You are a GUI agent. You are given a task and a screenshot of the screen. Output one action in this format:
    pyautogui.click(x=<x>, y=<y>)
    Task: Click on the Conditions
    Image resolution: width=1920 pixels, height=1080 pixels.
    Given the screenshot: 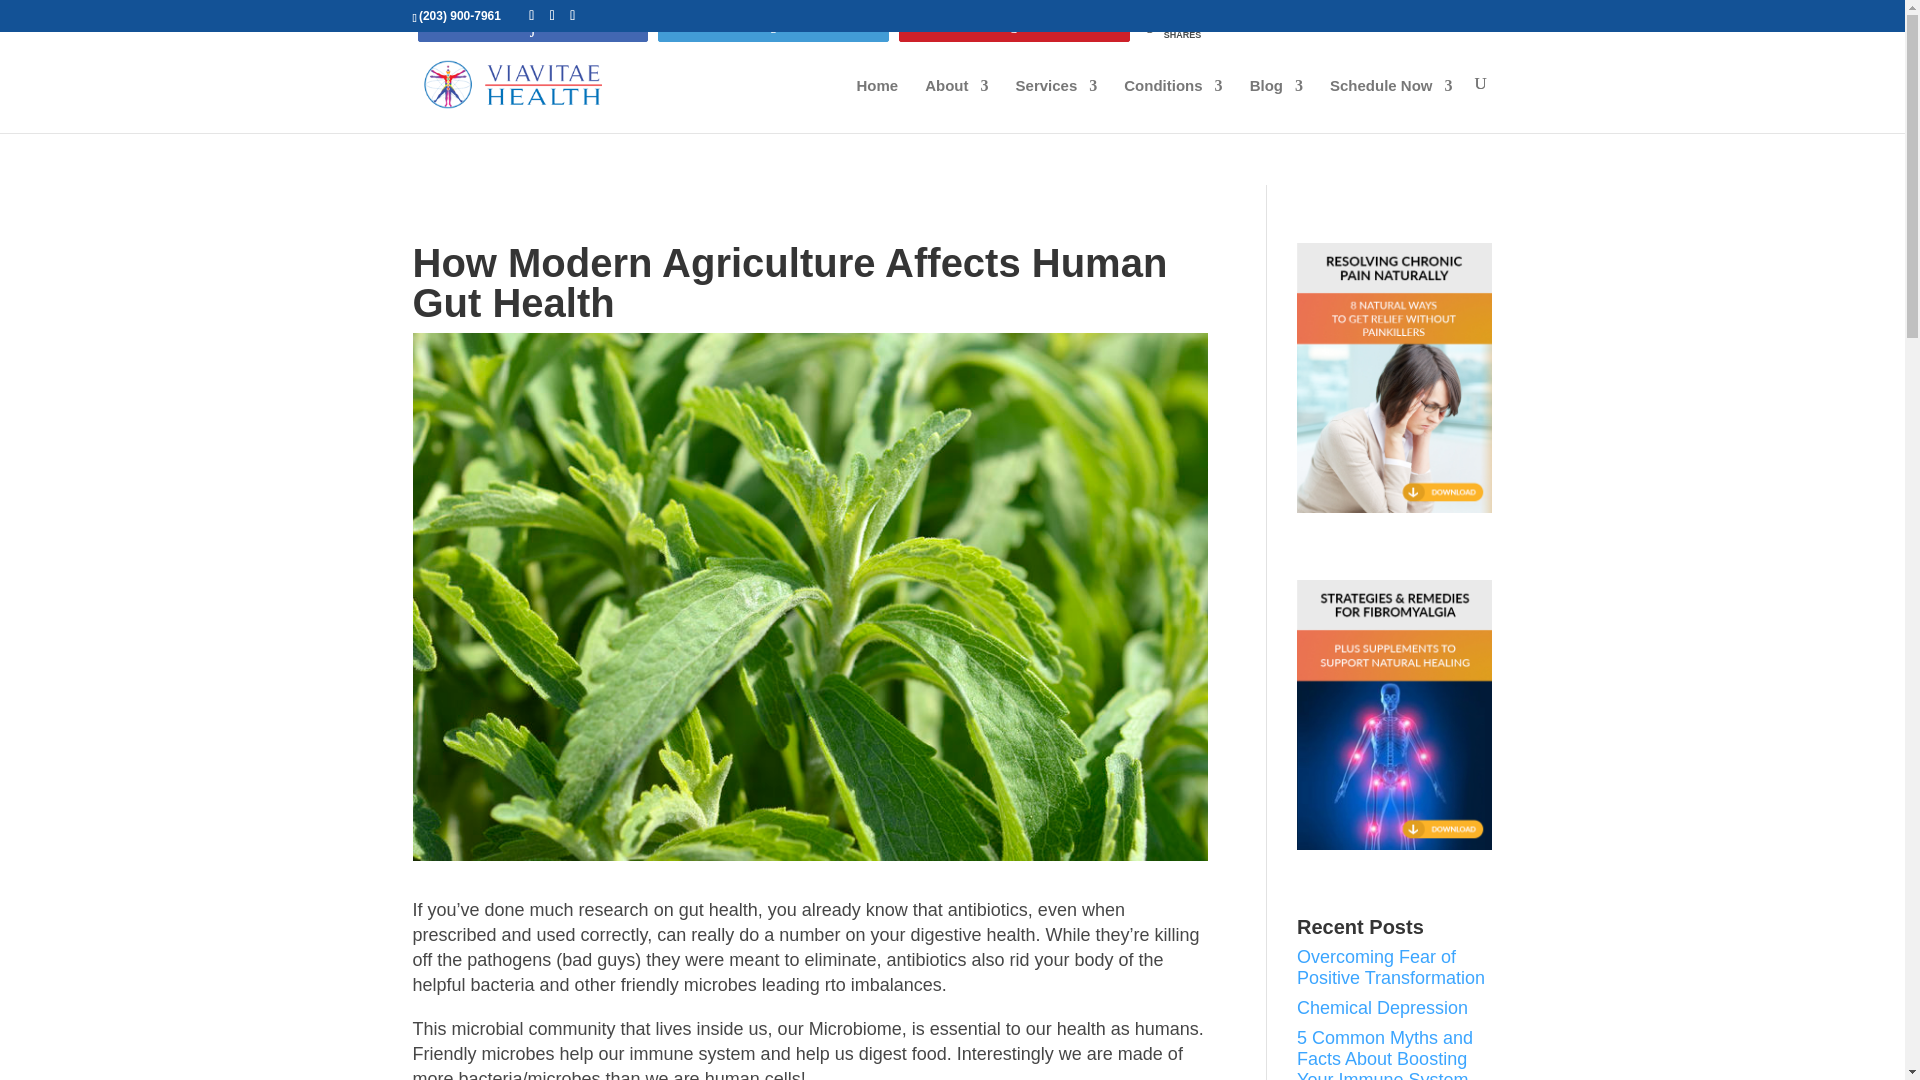 What is the action you would take?
    pyautogui.click(x=1172, y=105)
    